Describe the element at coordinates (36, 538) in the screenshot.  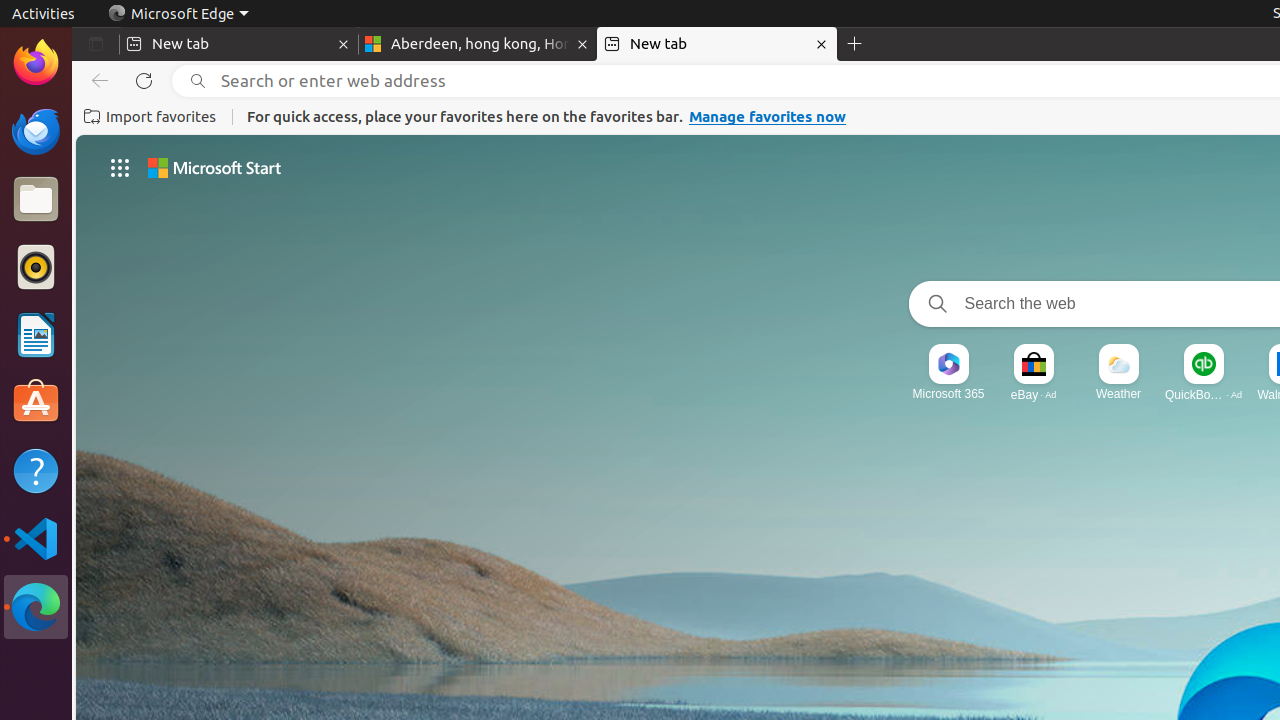
I see `Visual Studio Code` at that location.